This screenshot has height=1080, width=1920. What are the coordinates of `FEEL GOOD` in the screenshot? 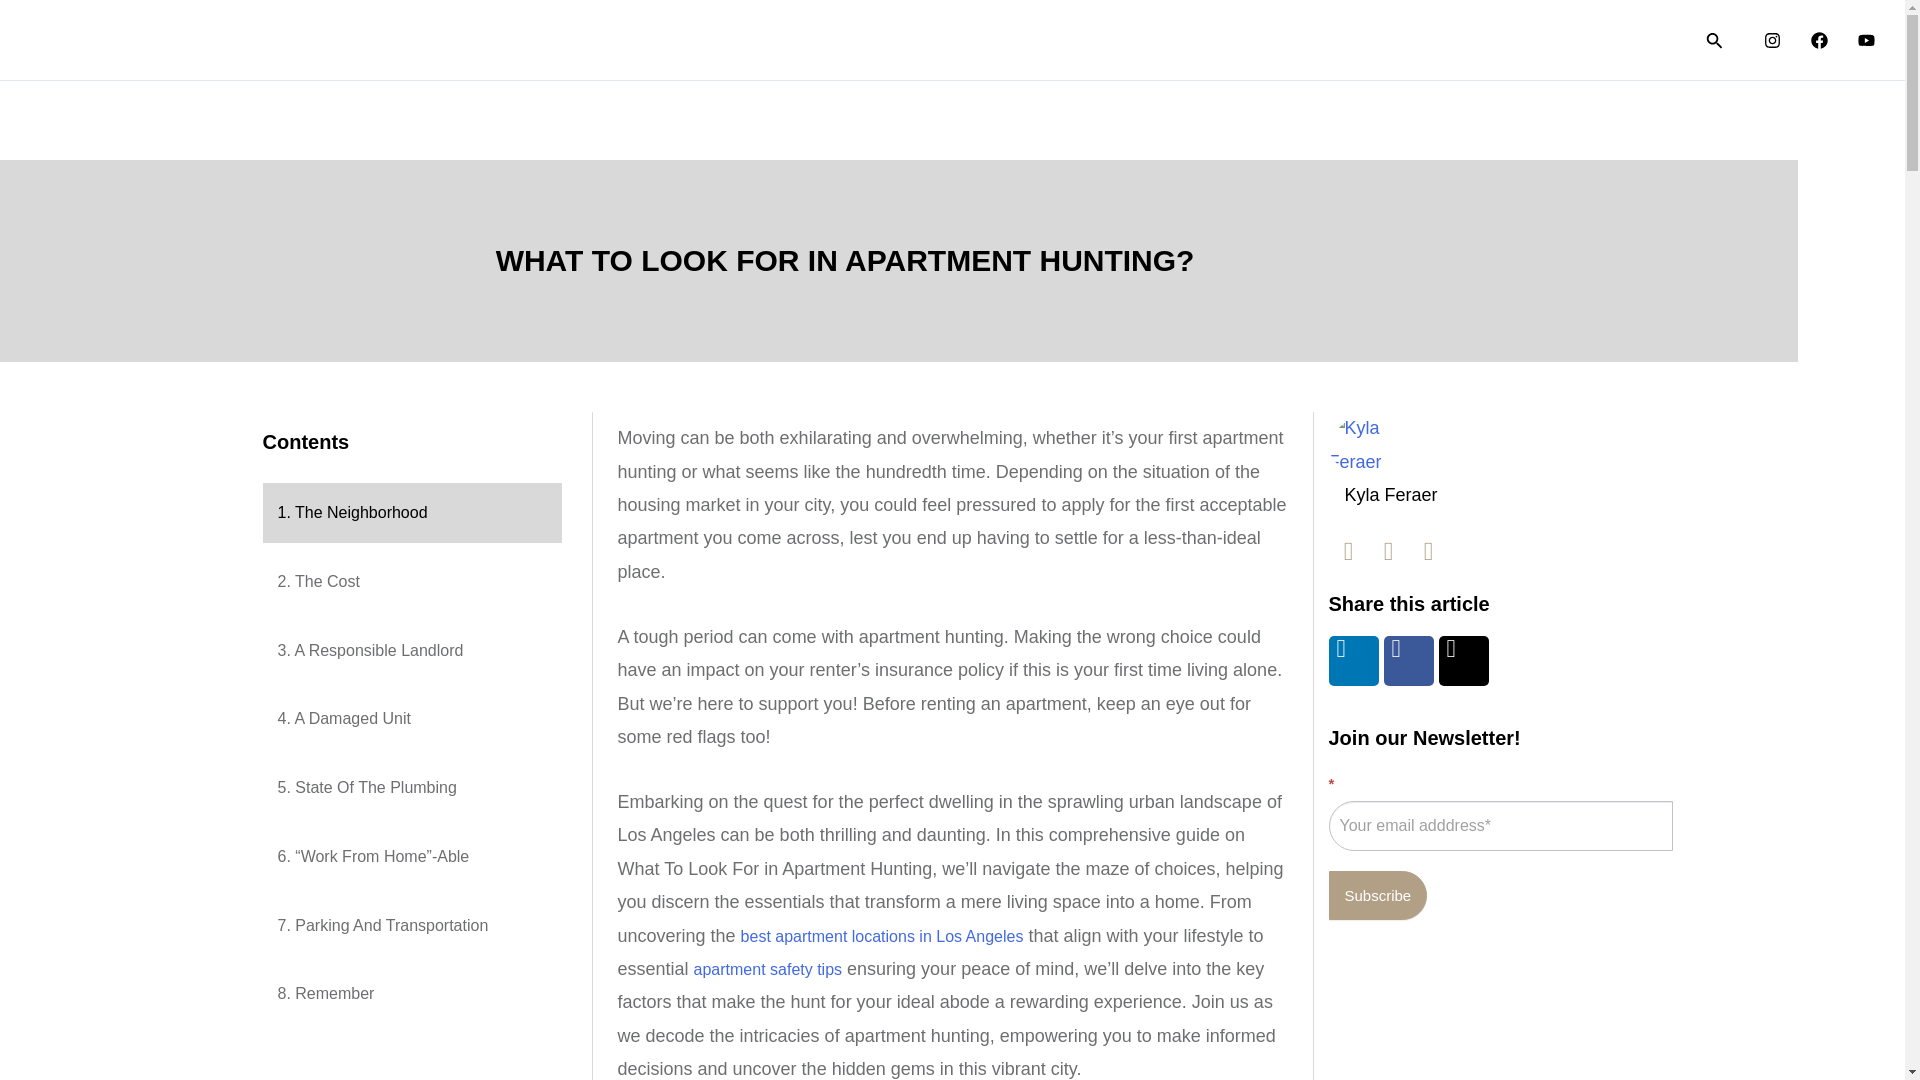 It's located at (1455, 40).